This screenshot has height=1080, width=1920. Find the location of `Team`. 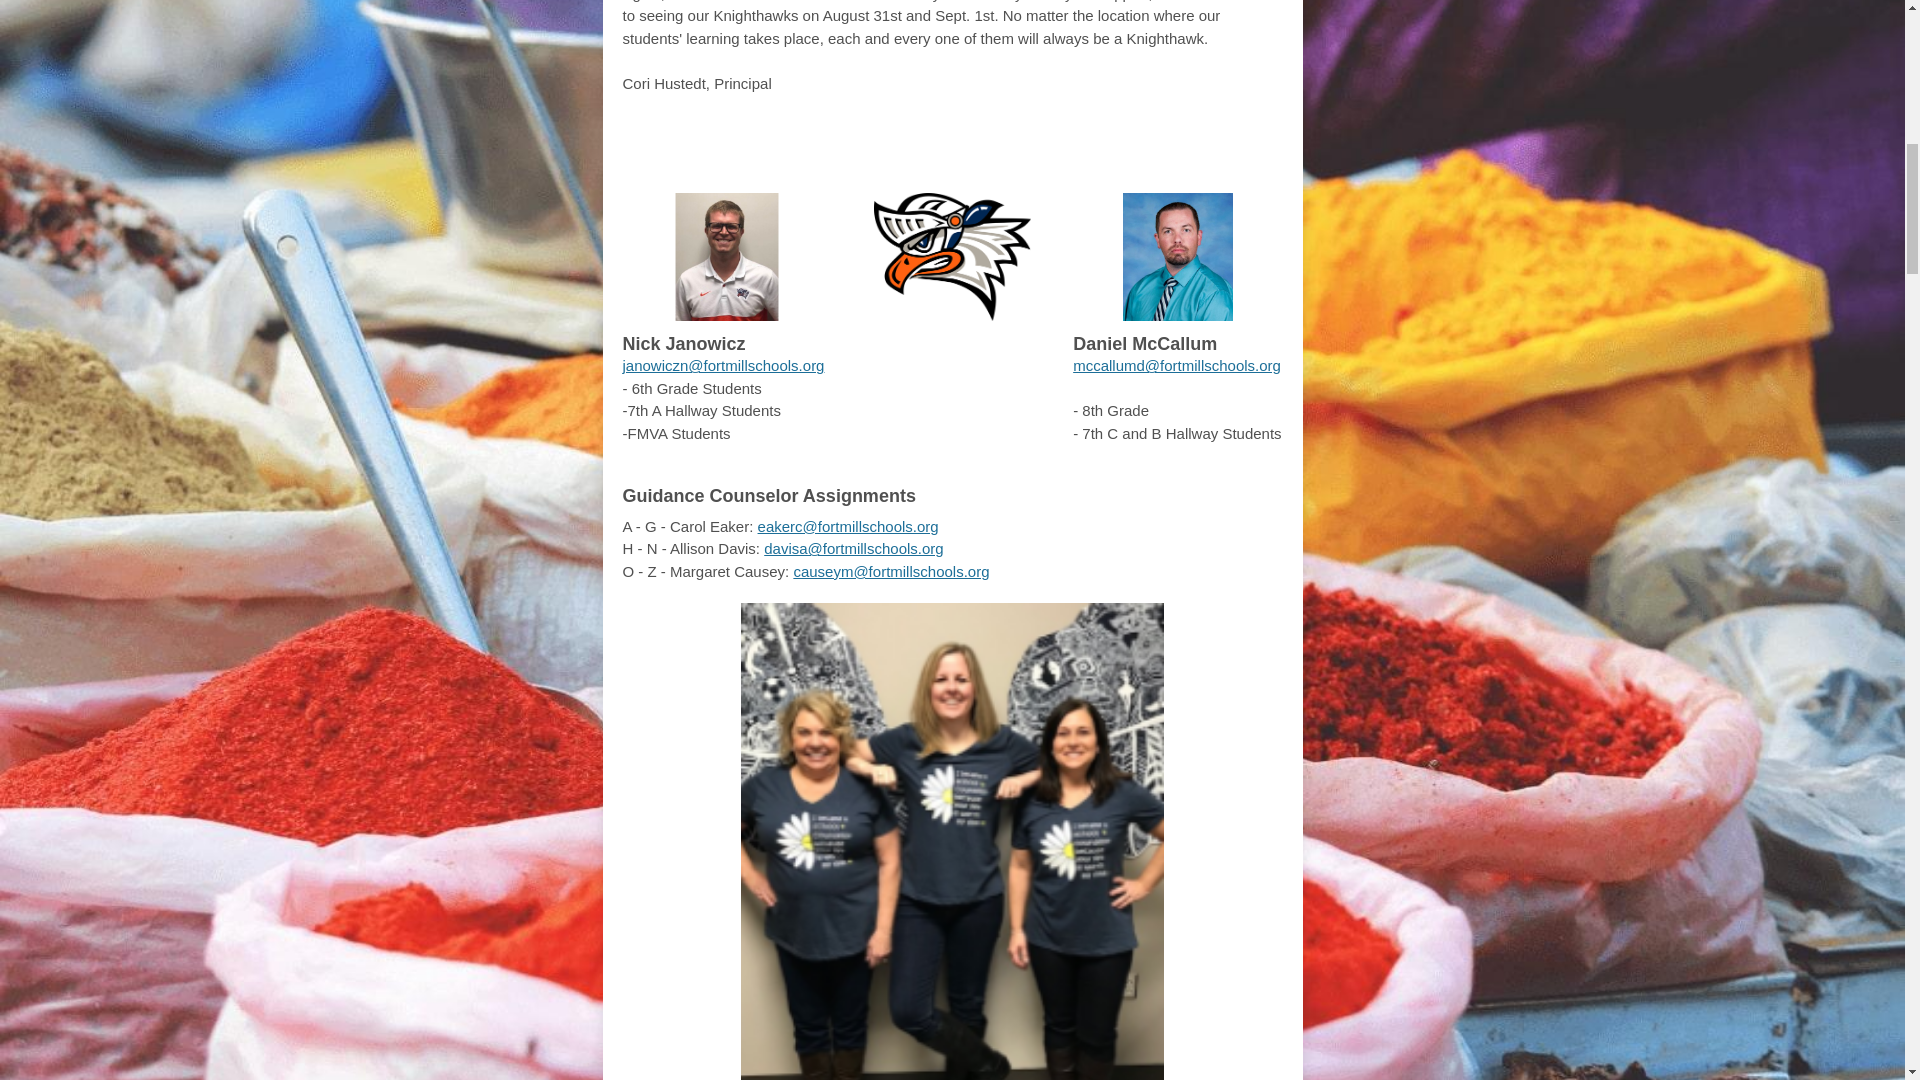

Team is located at coordinates (1148, 140).